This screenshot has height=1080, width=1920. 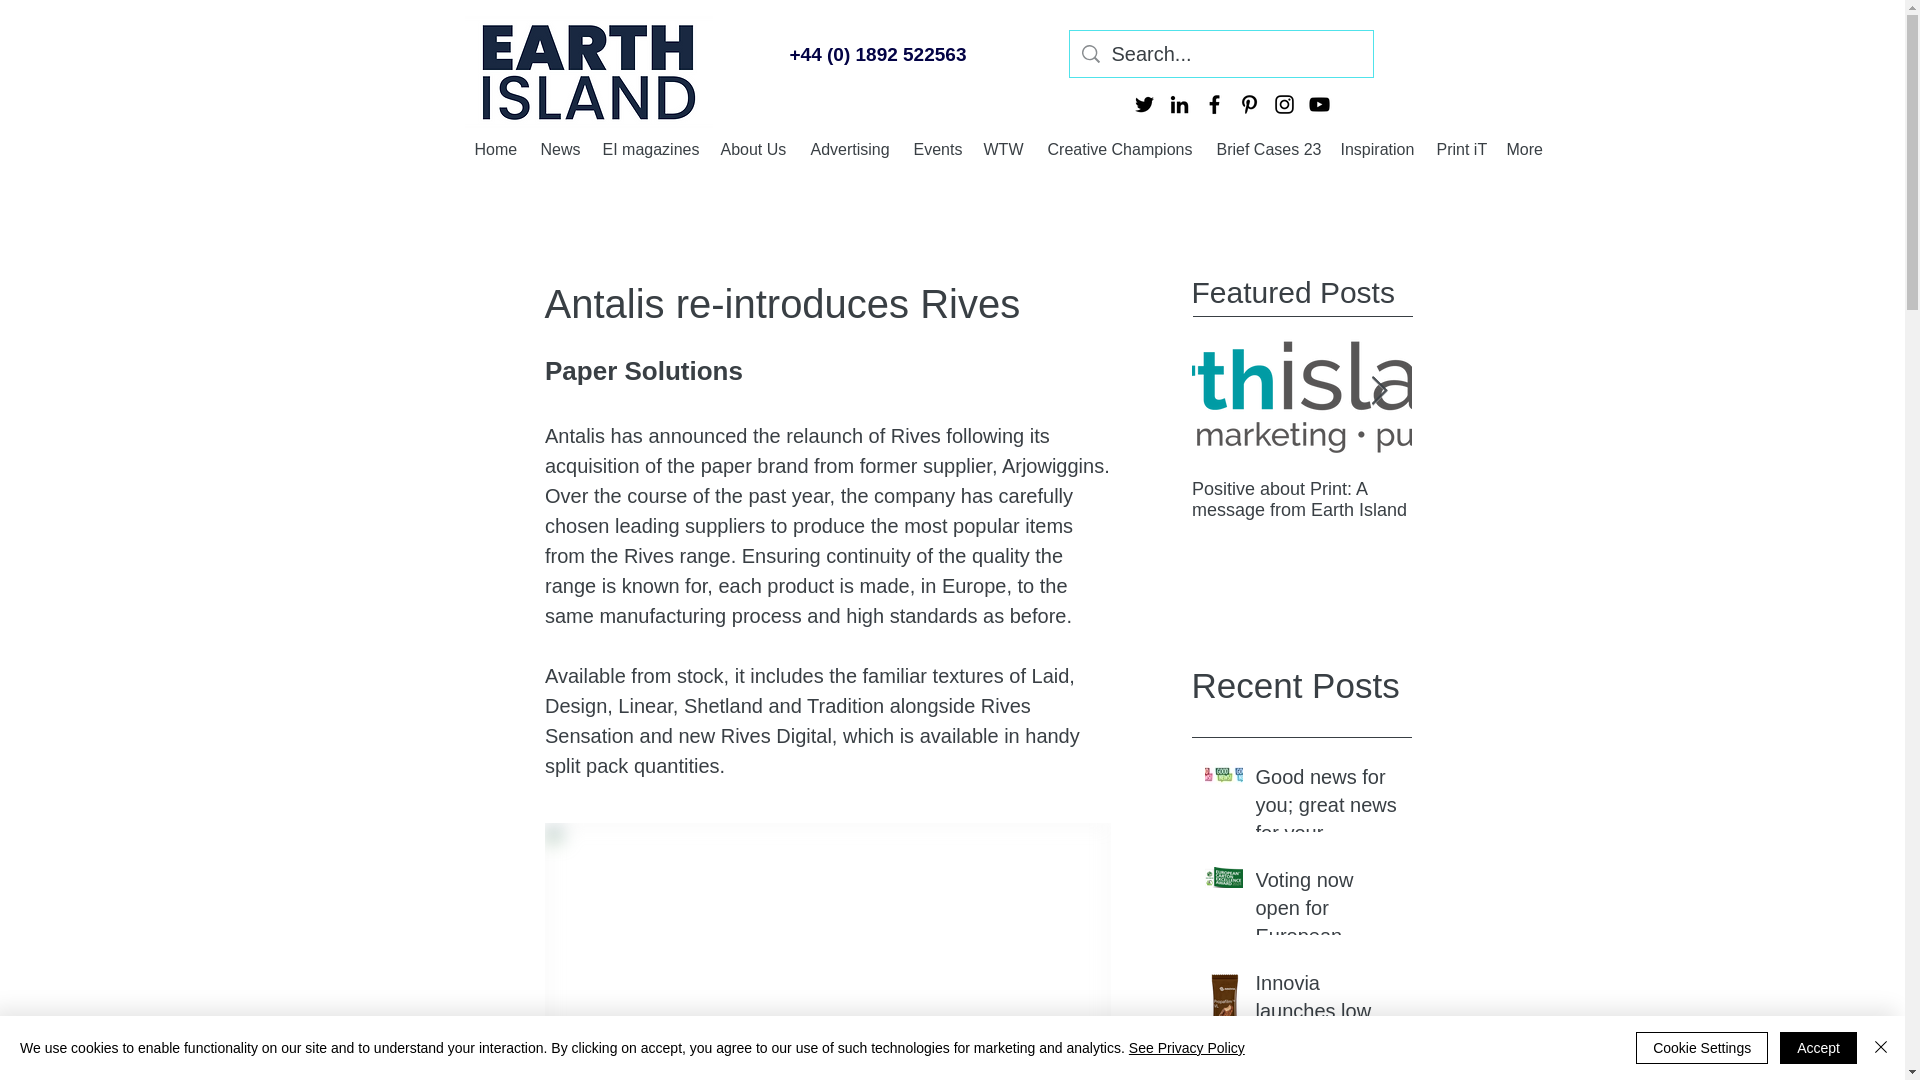 What do you see at coordinates (1006, 148) in the screenshot?
I see `WTW` at bounding box center [1006, 148].